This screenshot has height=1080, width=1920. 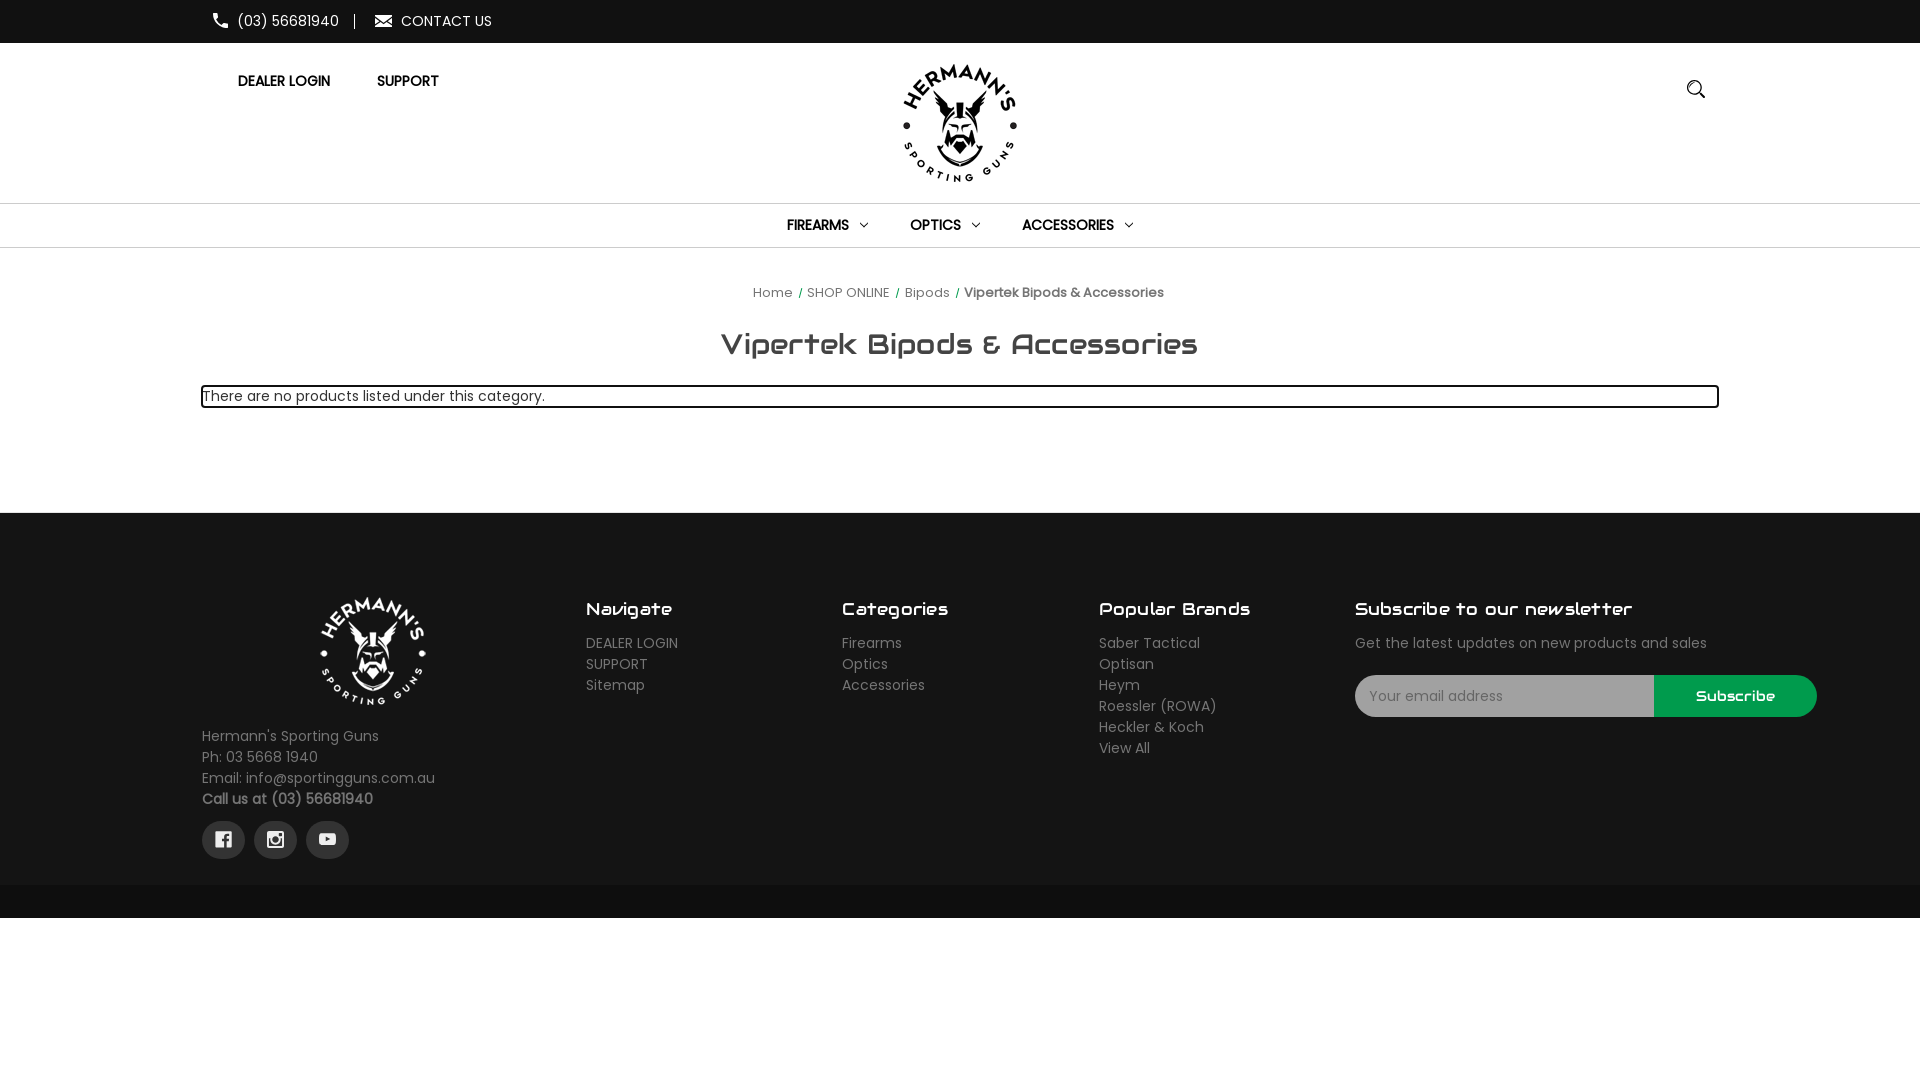 I want to click on ACCESSORIES, so click(x=1078, y=226).